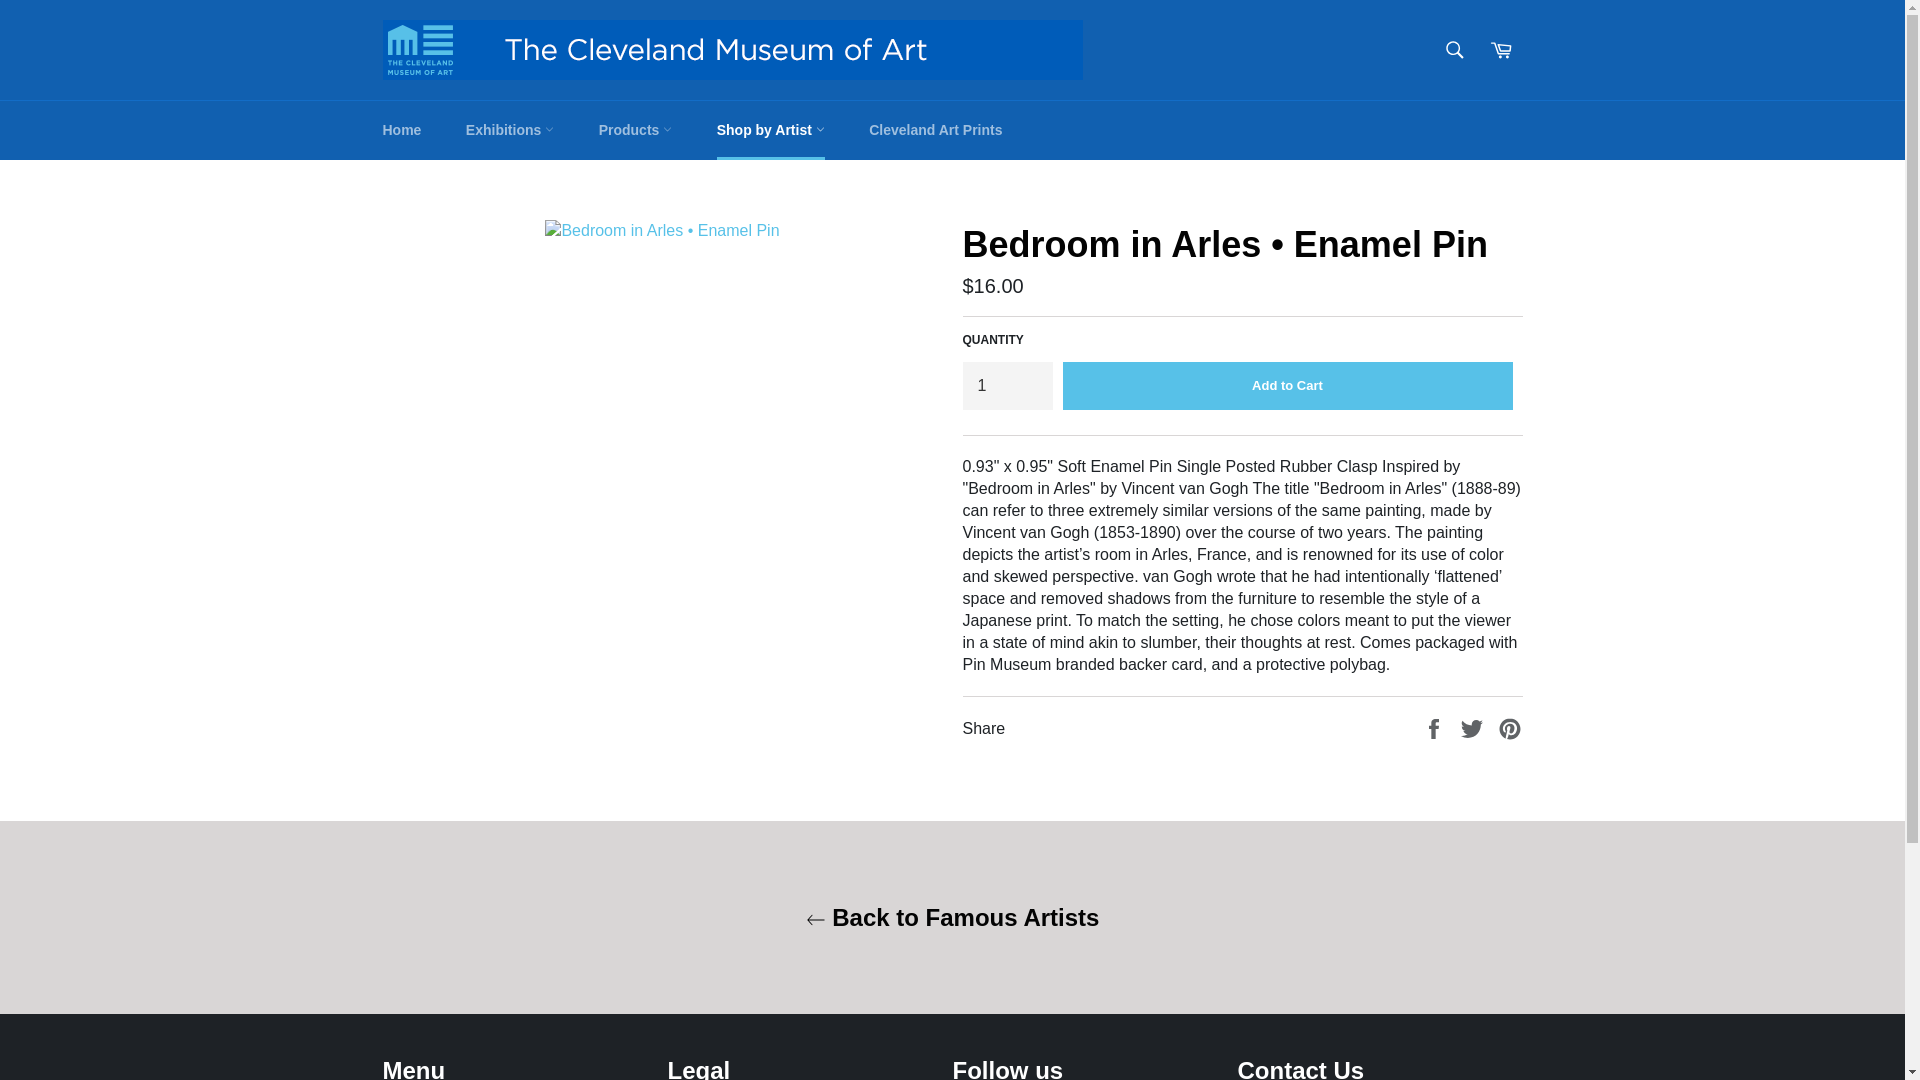 The height and width of the screenshot is (1080, 1920). I want to click on Share on Facebook, so click(1436, 727).